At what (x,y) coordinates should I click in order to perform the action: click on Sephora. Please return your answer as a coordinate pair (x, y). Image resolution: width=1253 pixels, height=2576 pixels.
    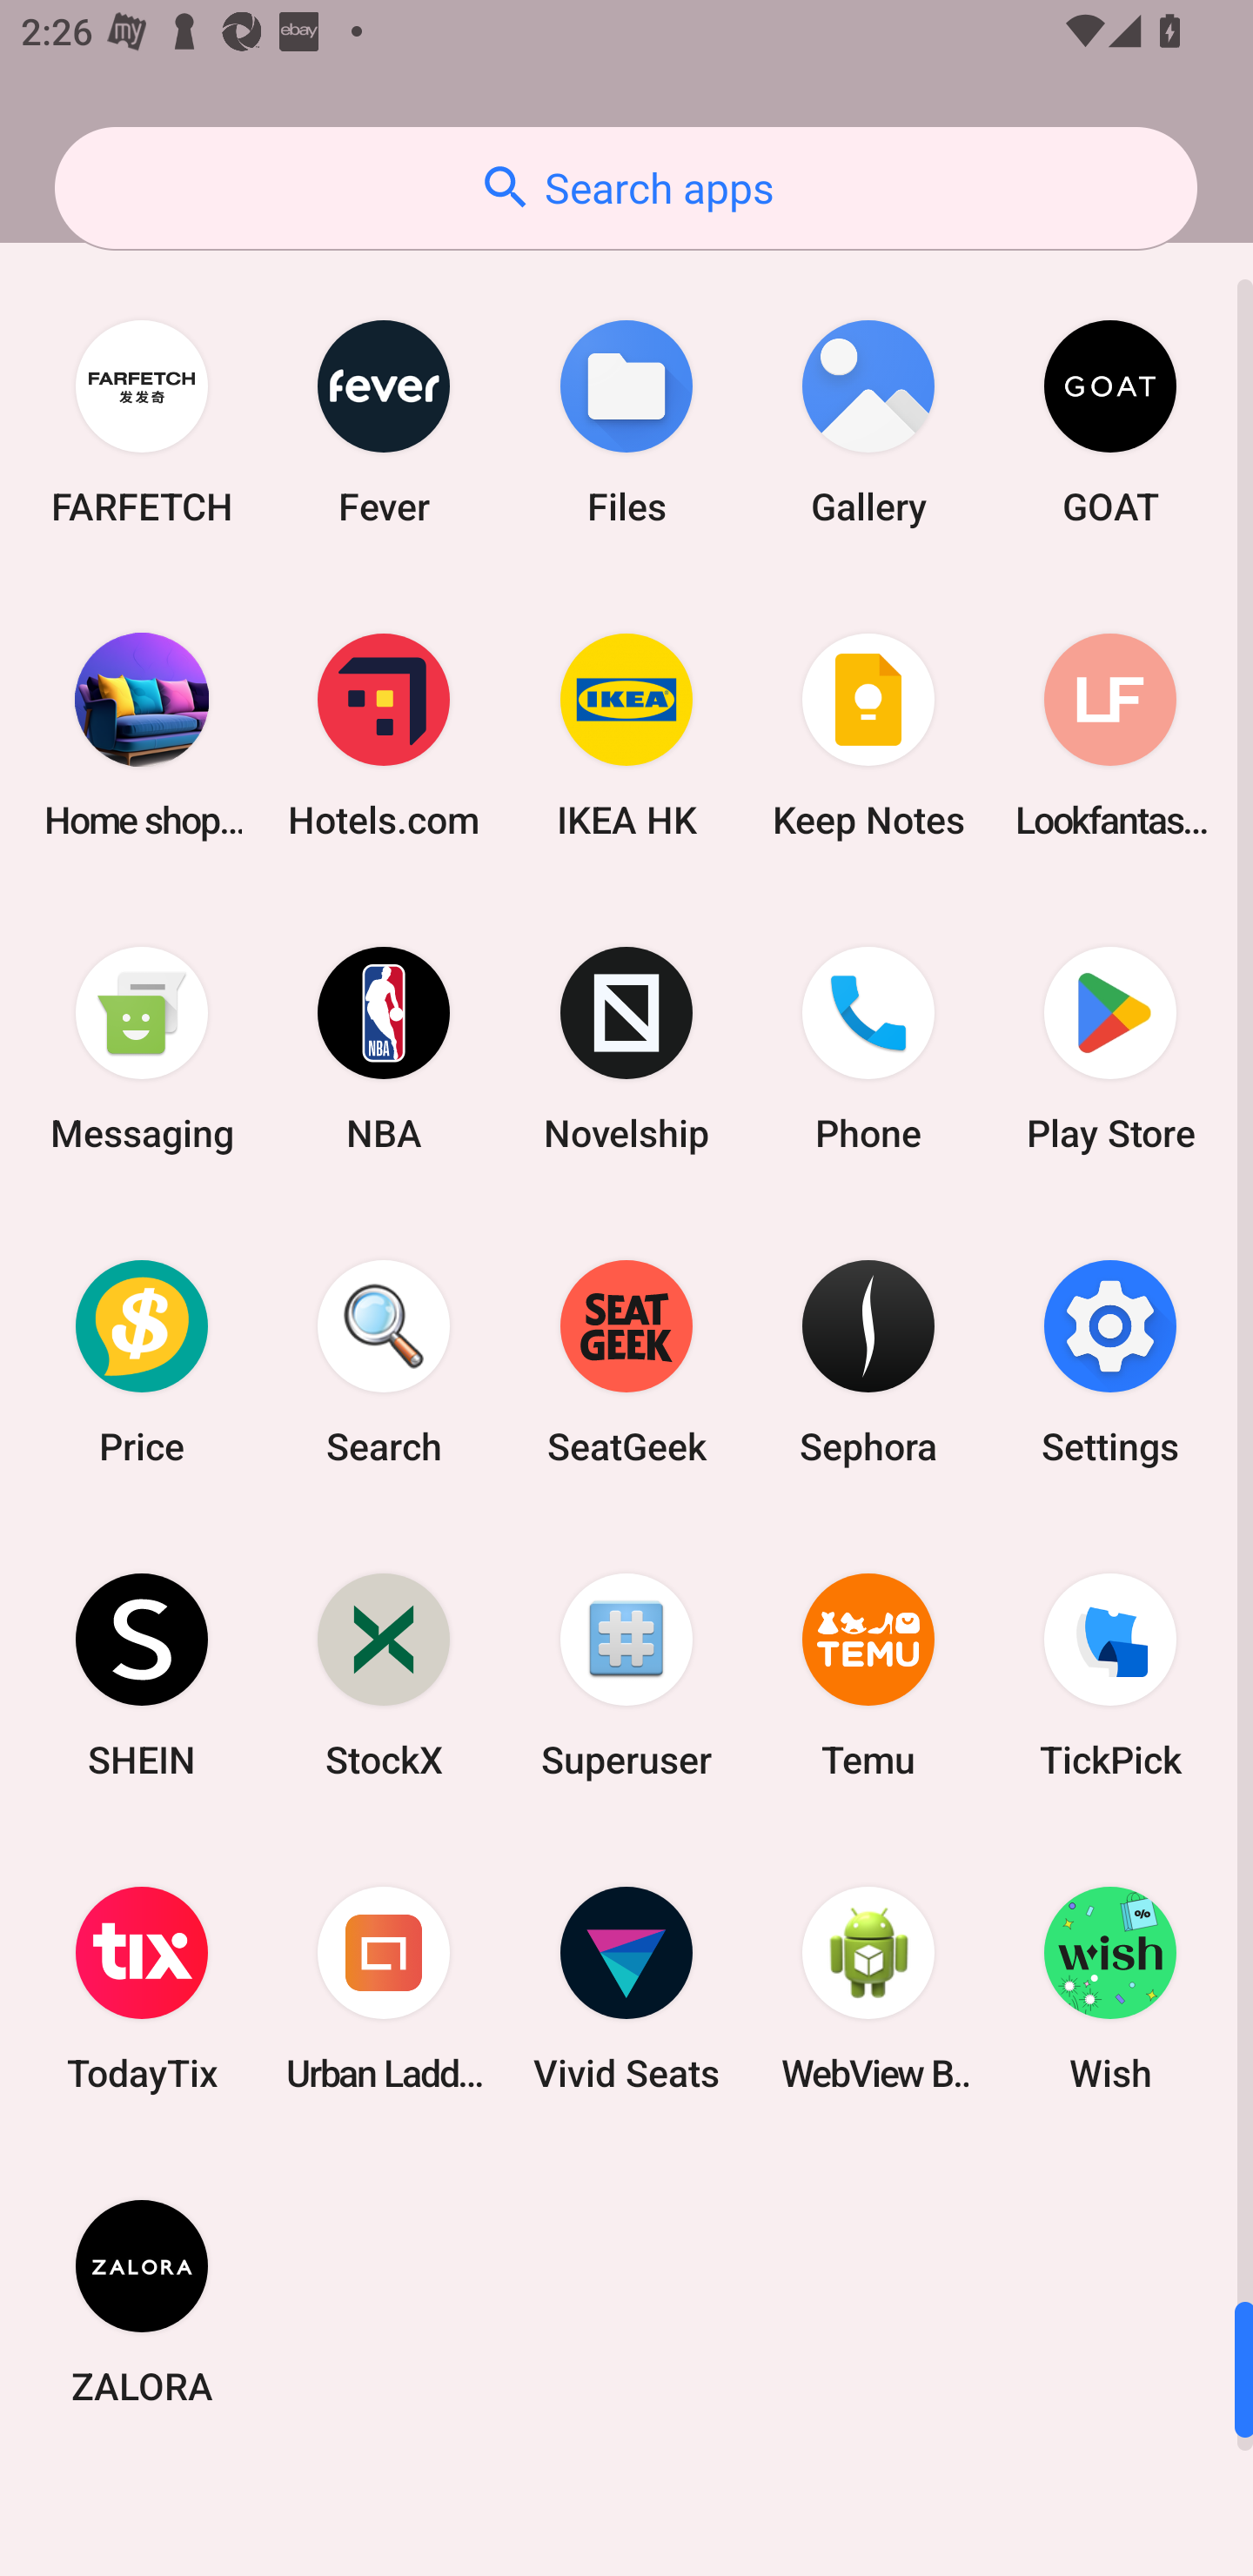
    Looking at the image, I should click on (868, 1363).